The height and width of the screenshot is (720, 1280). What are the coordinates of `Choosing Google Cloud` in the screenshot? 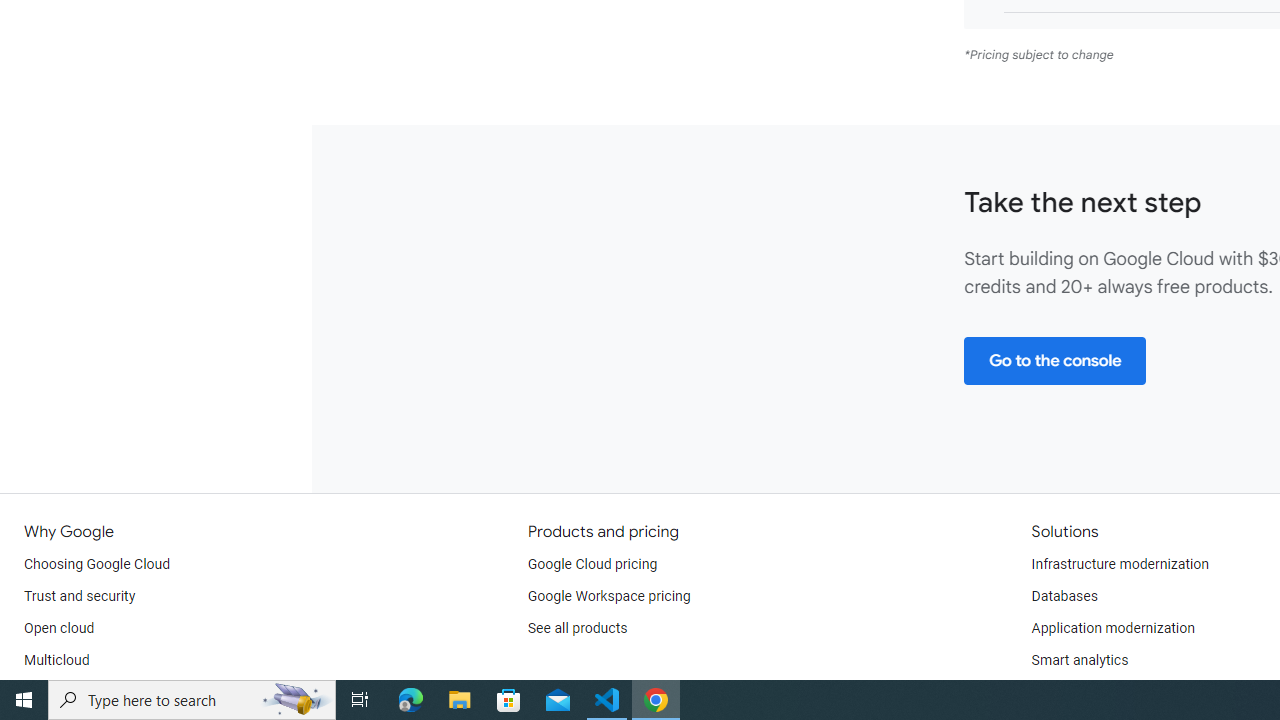 It's located at (98, 564).